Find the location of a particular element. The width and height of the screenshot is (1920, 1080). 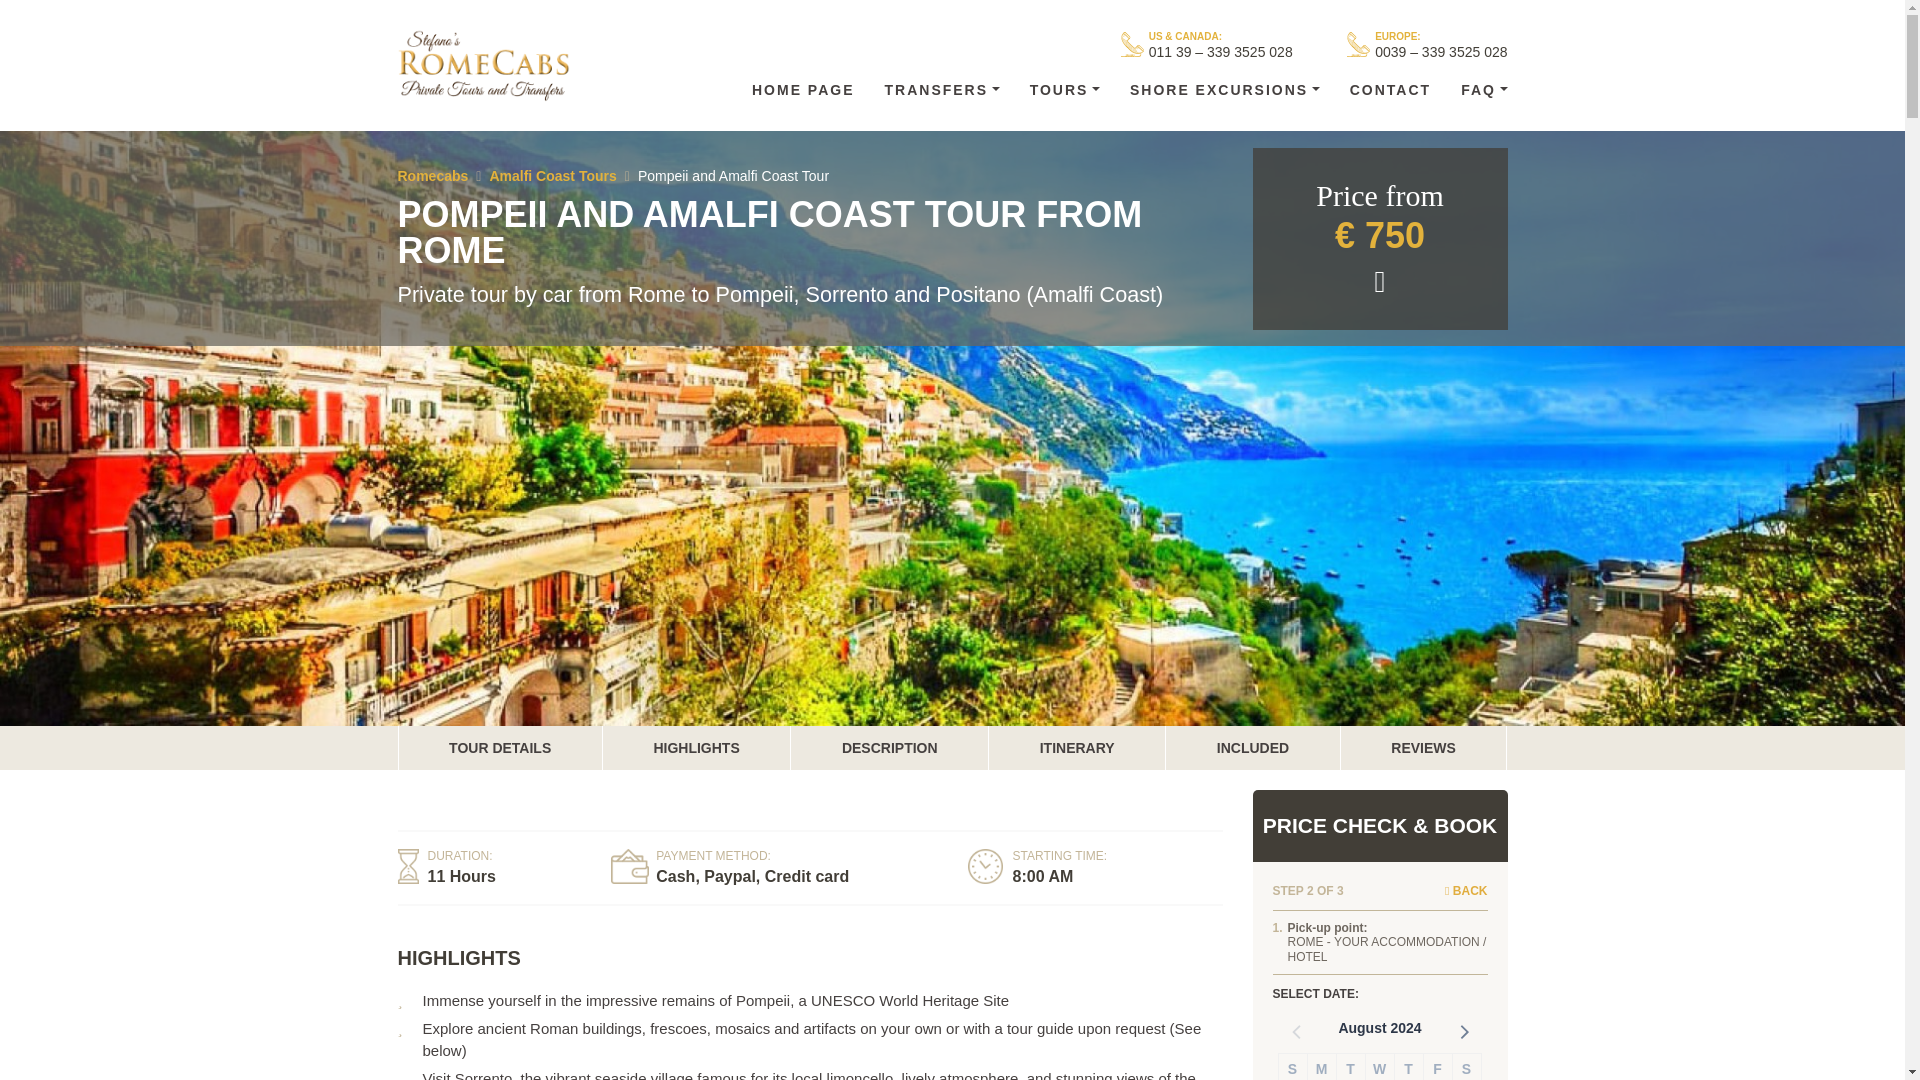

ITINERARY is located at coordinates (1076, 748).